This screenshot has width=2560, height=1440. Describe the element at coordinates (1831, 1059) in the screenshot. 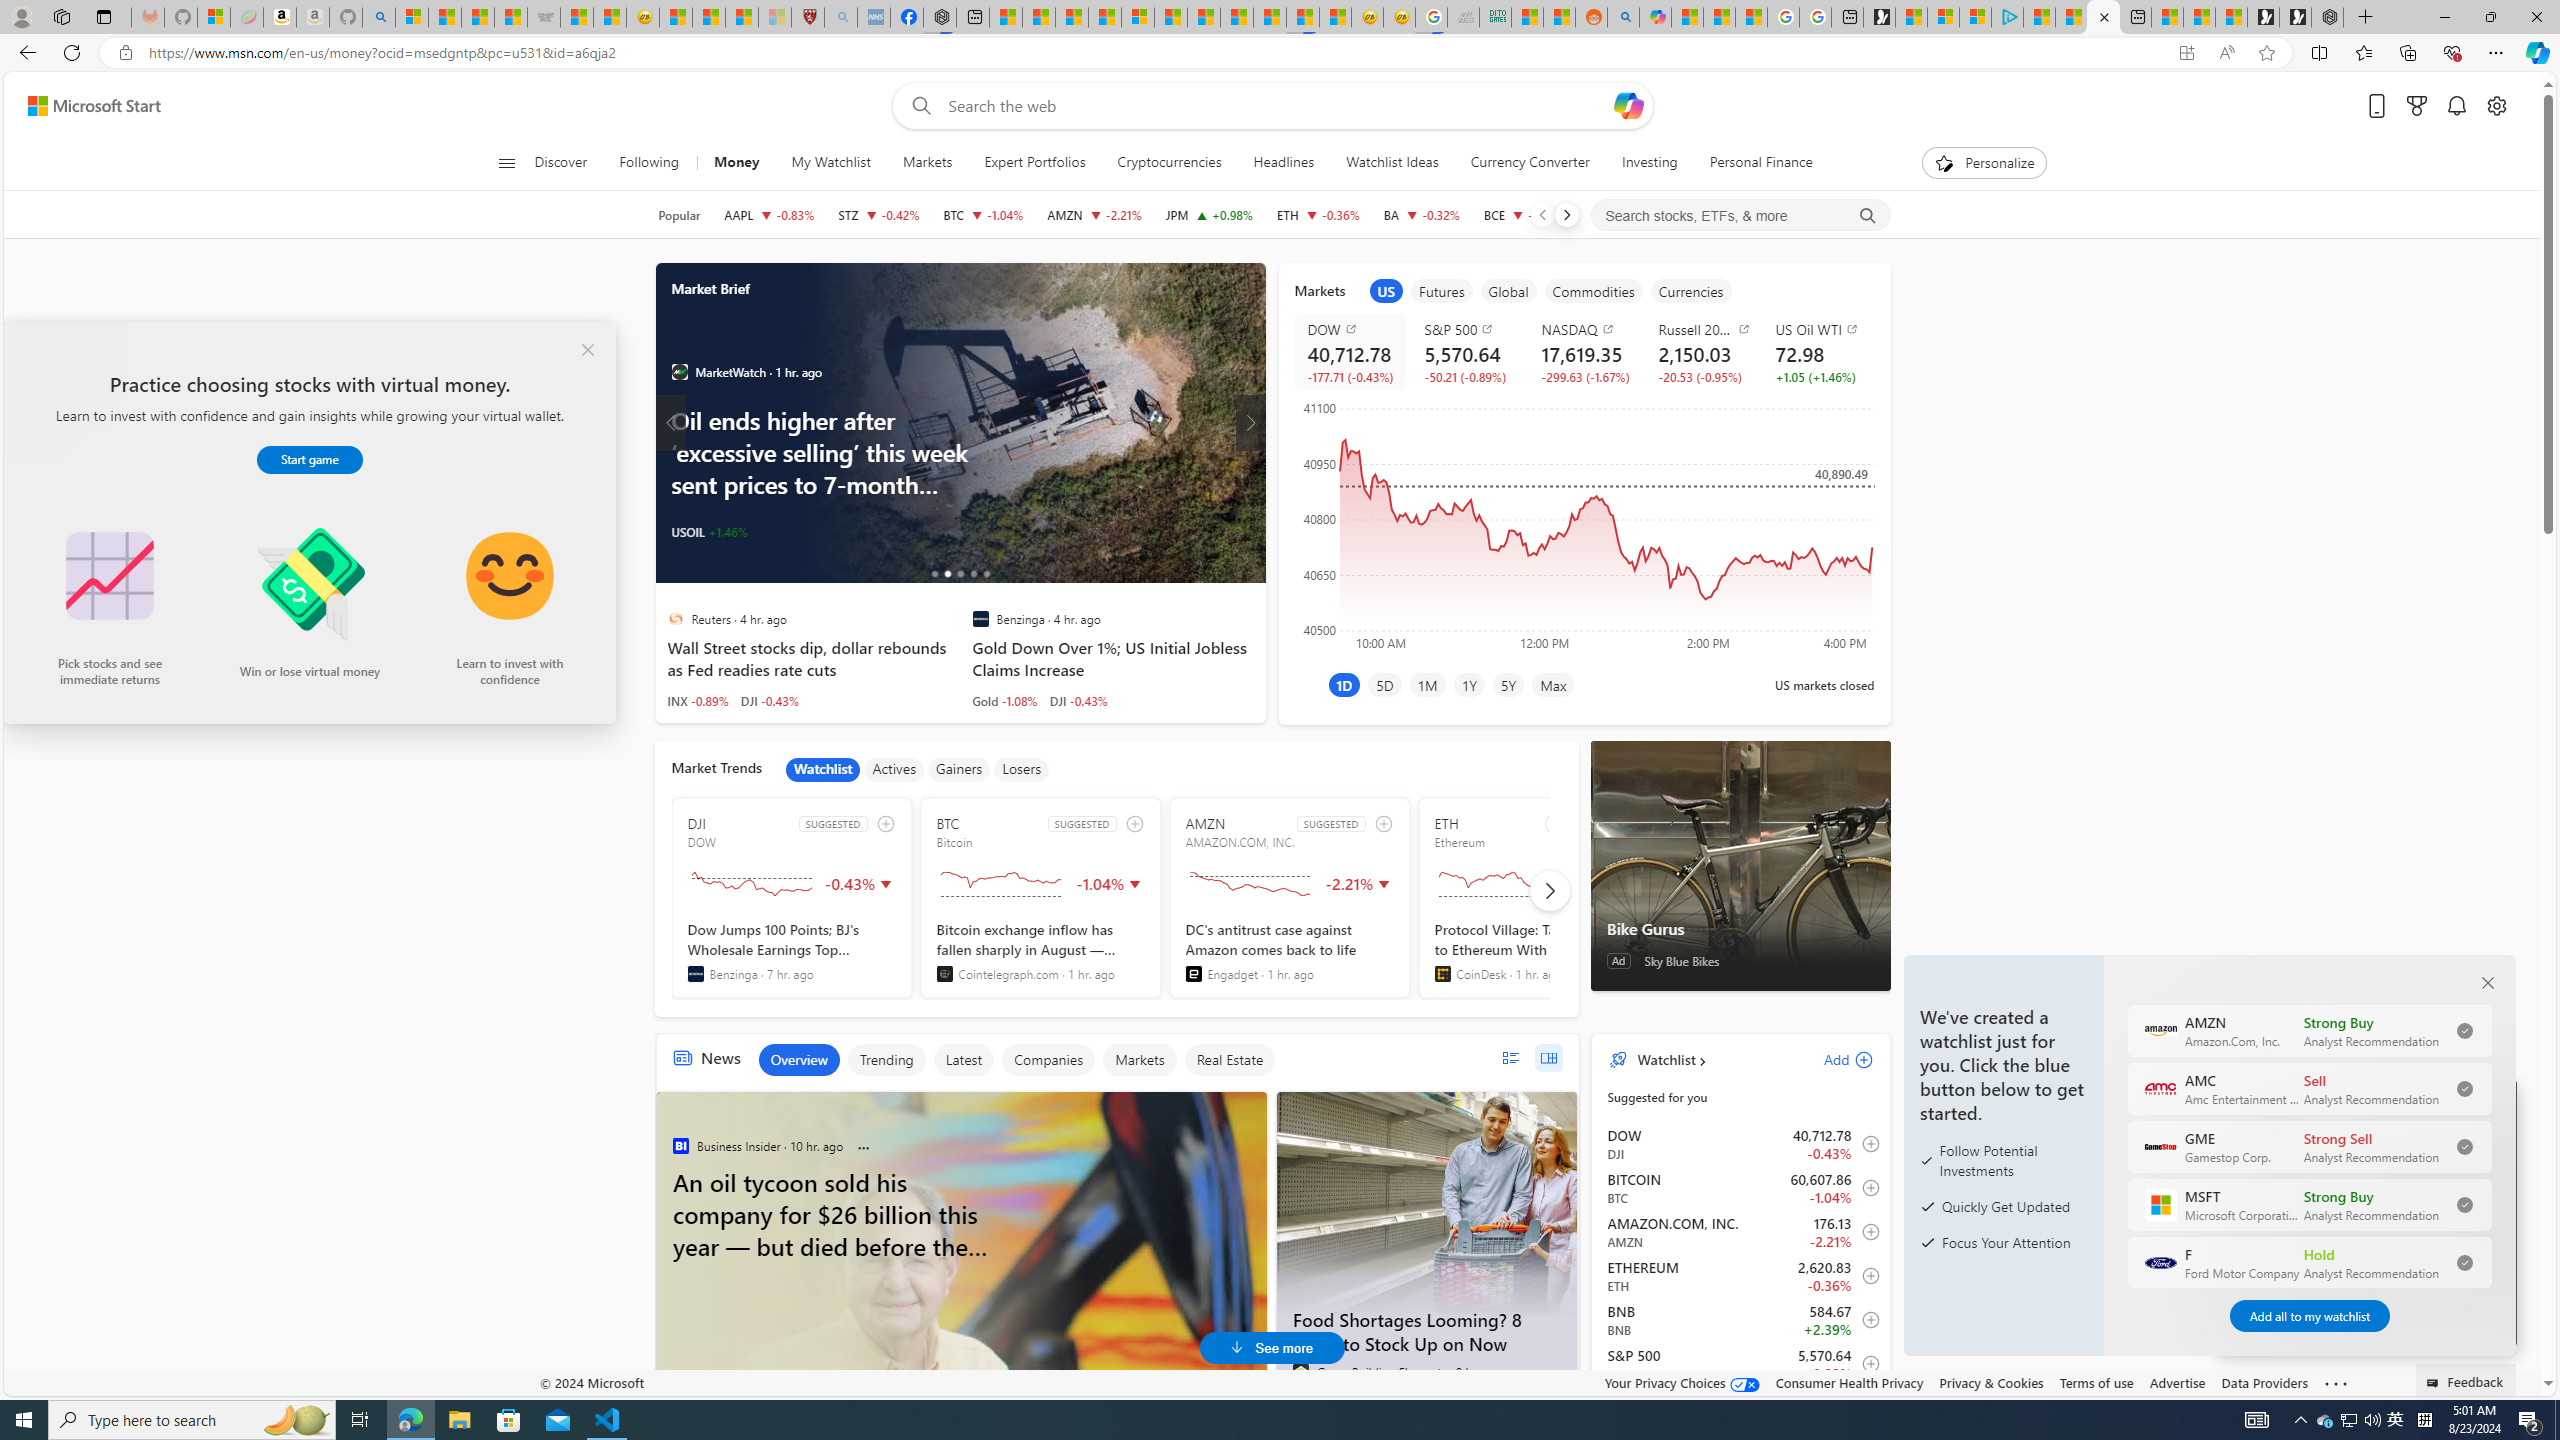

I see `Add` at that location.